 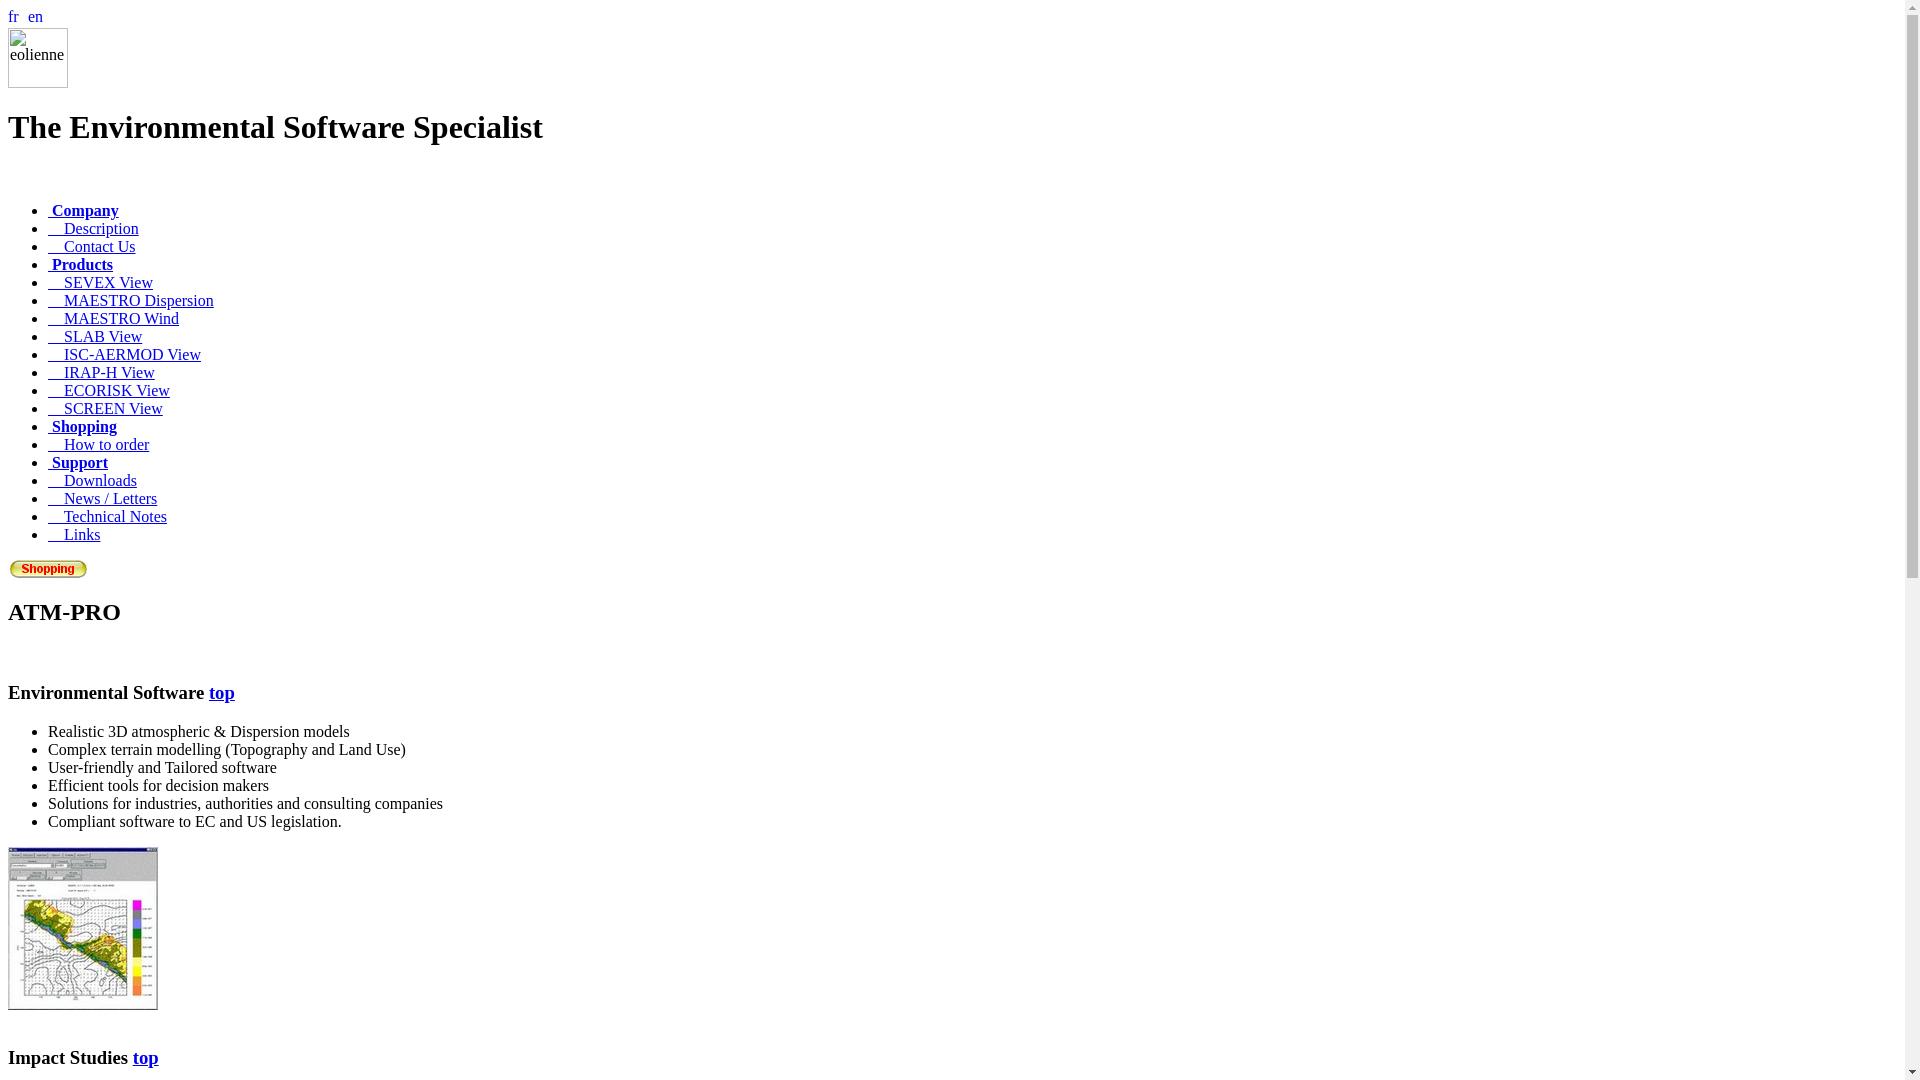 What do you see at coordinates (146, 1058) in the screenshot?
I see `top` at bounding box center [146, 1058].